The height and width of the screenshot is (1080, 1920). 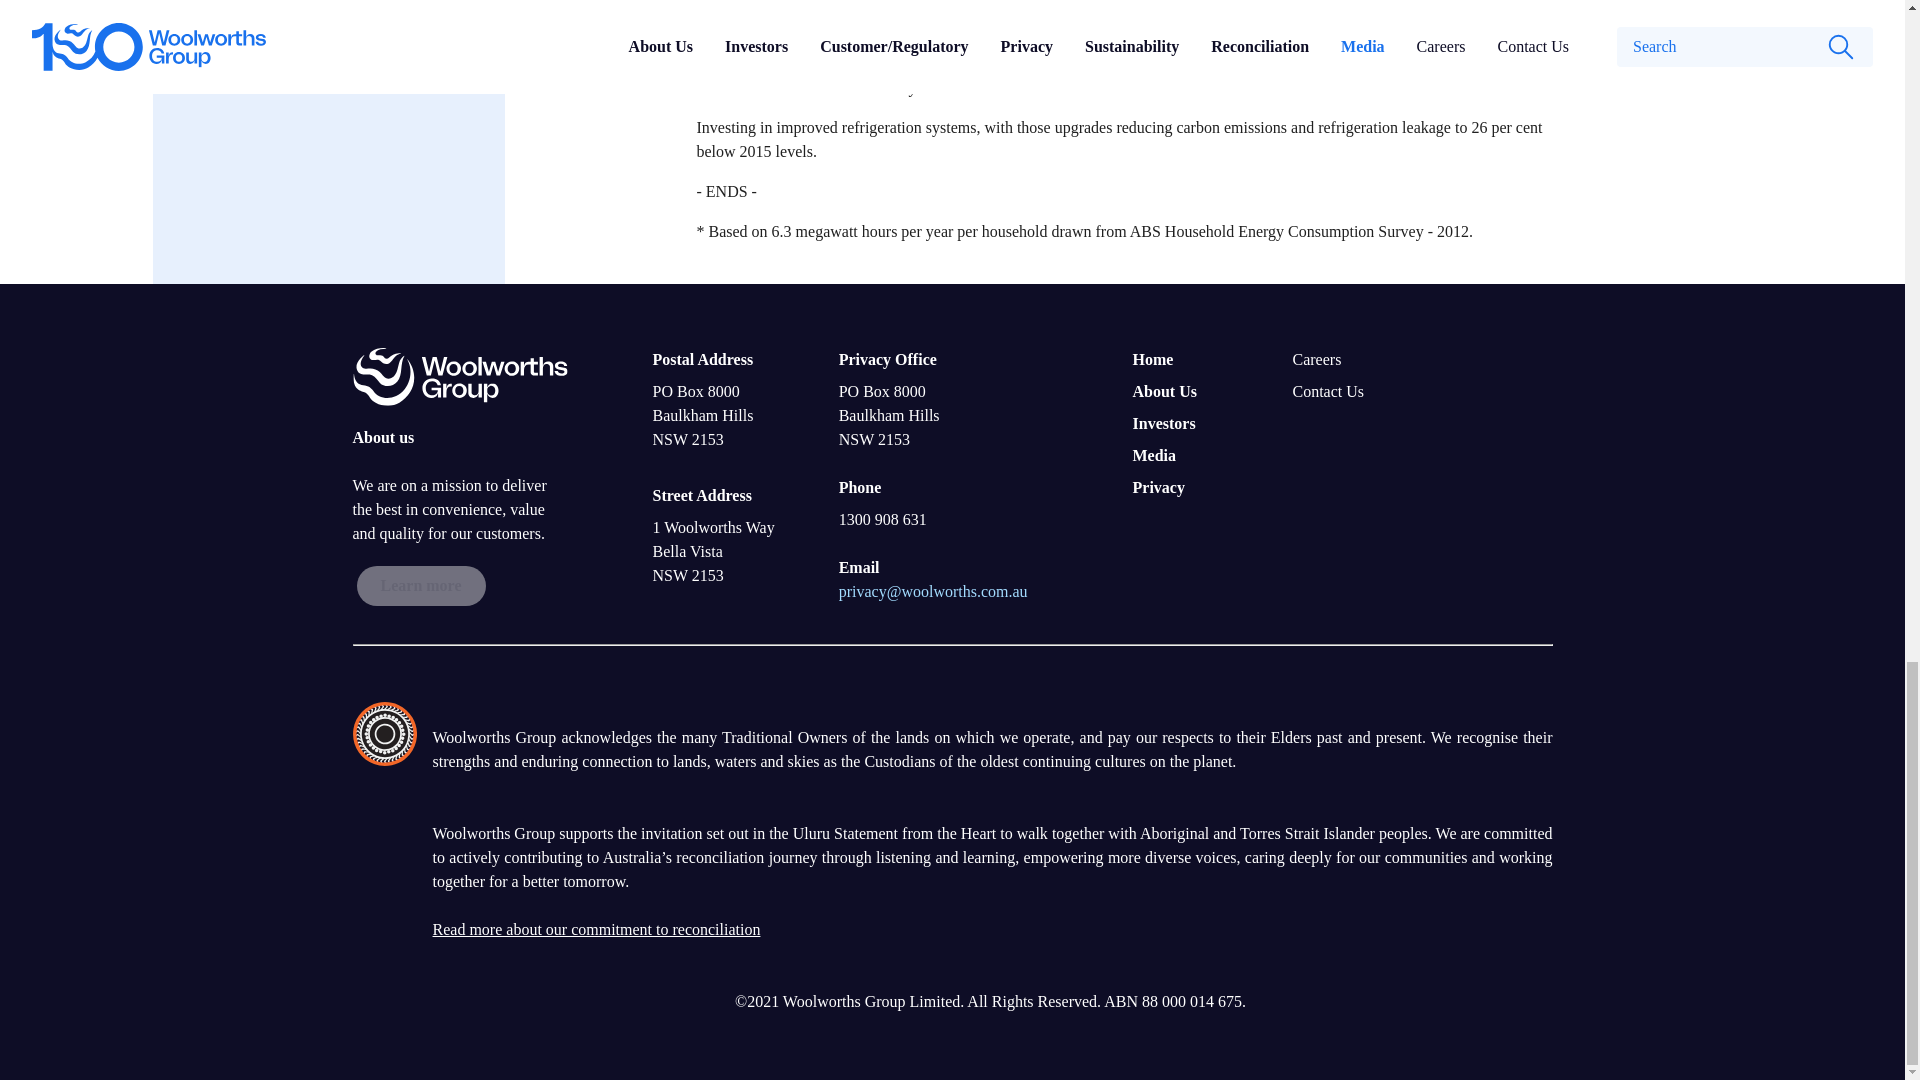 I want to click on Learn more, so click(x=420, y=585).